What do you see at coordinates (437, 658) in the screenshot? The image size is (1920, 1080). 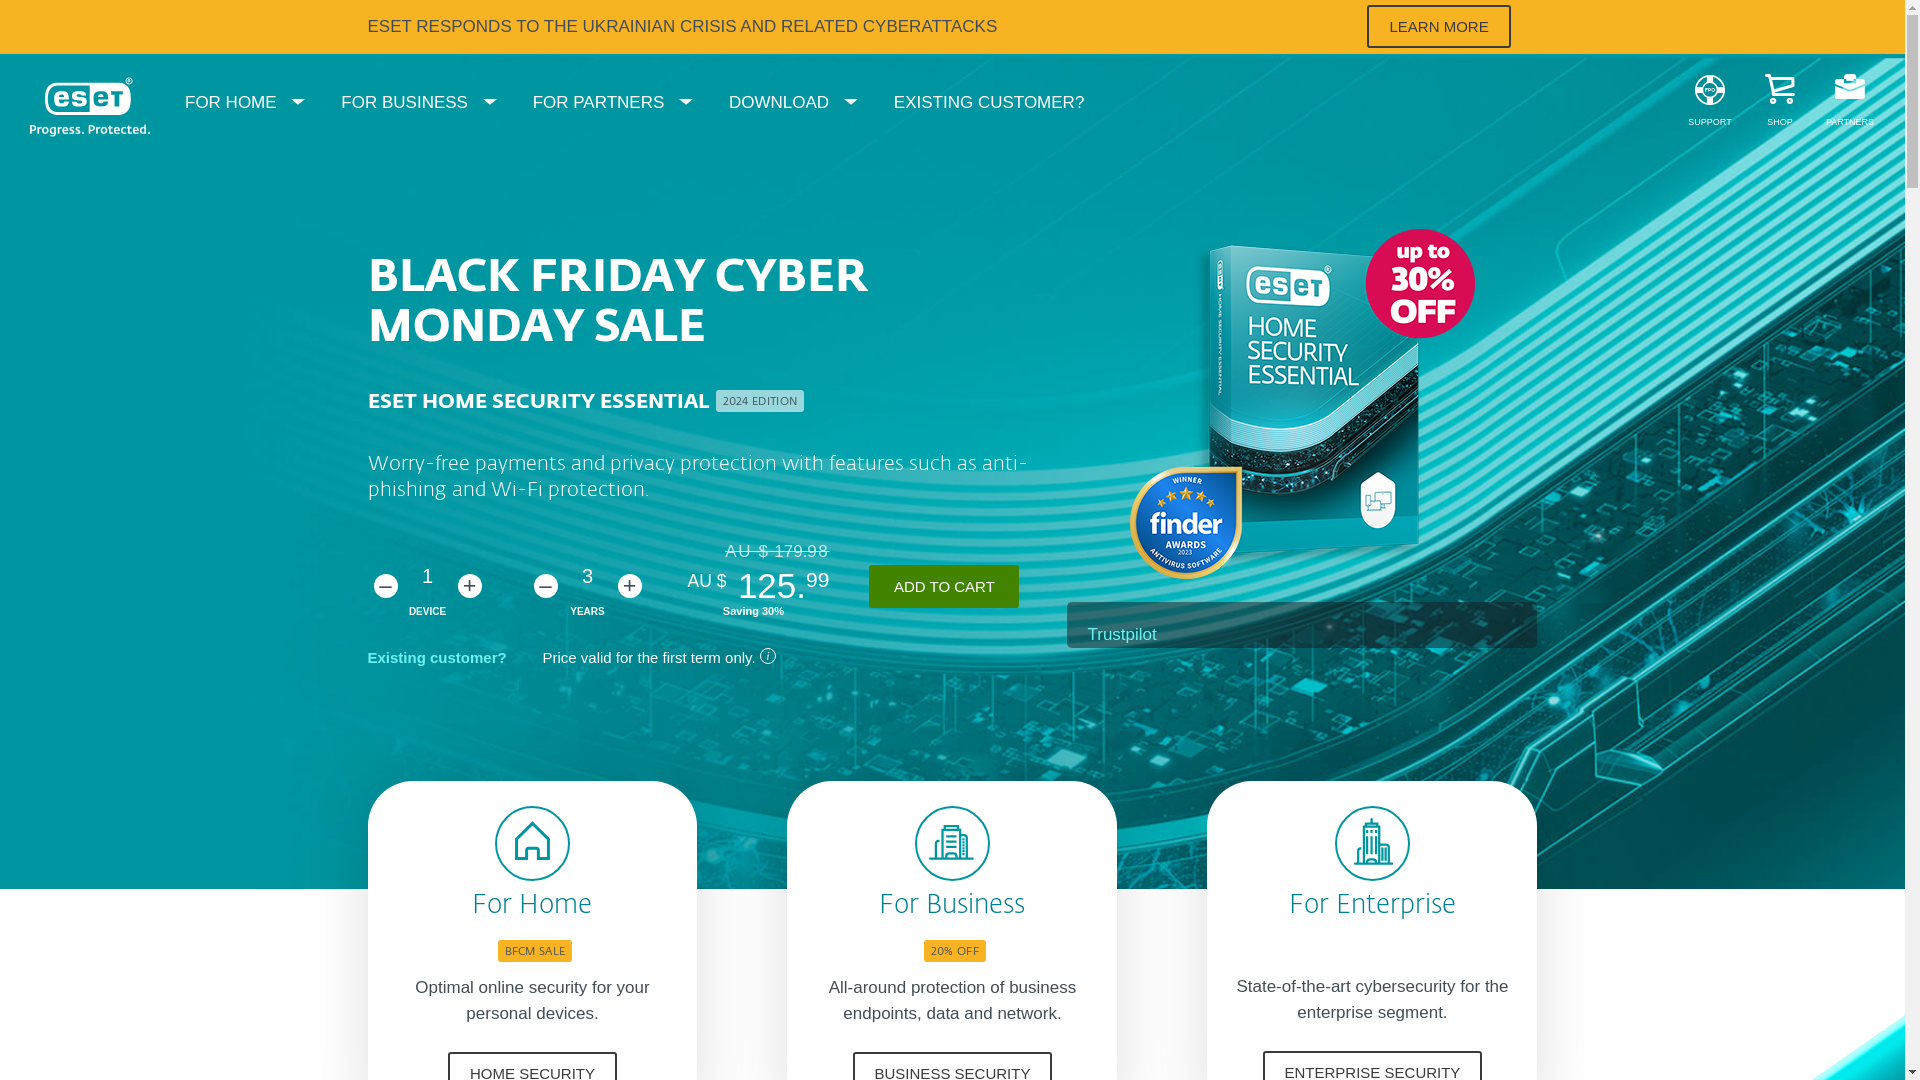 I see `Existing customer?` at bounding box center [437, 658].